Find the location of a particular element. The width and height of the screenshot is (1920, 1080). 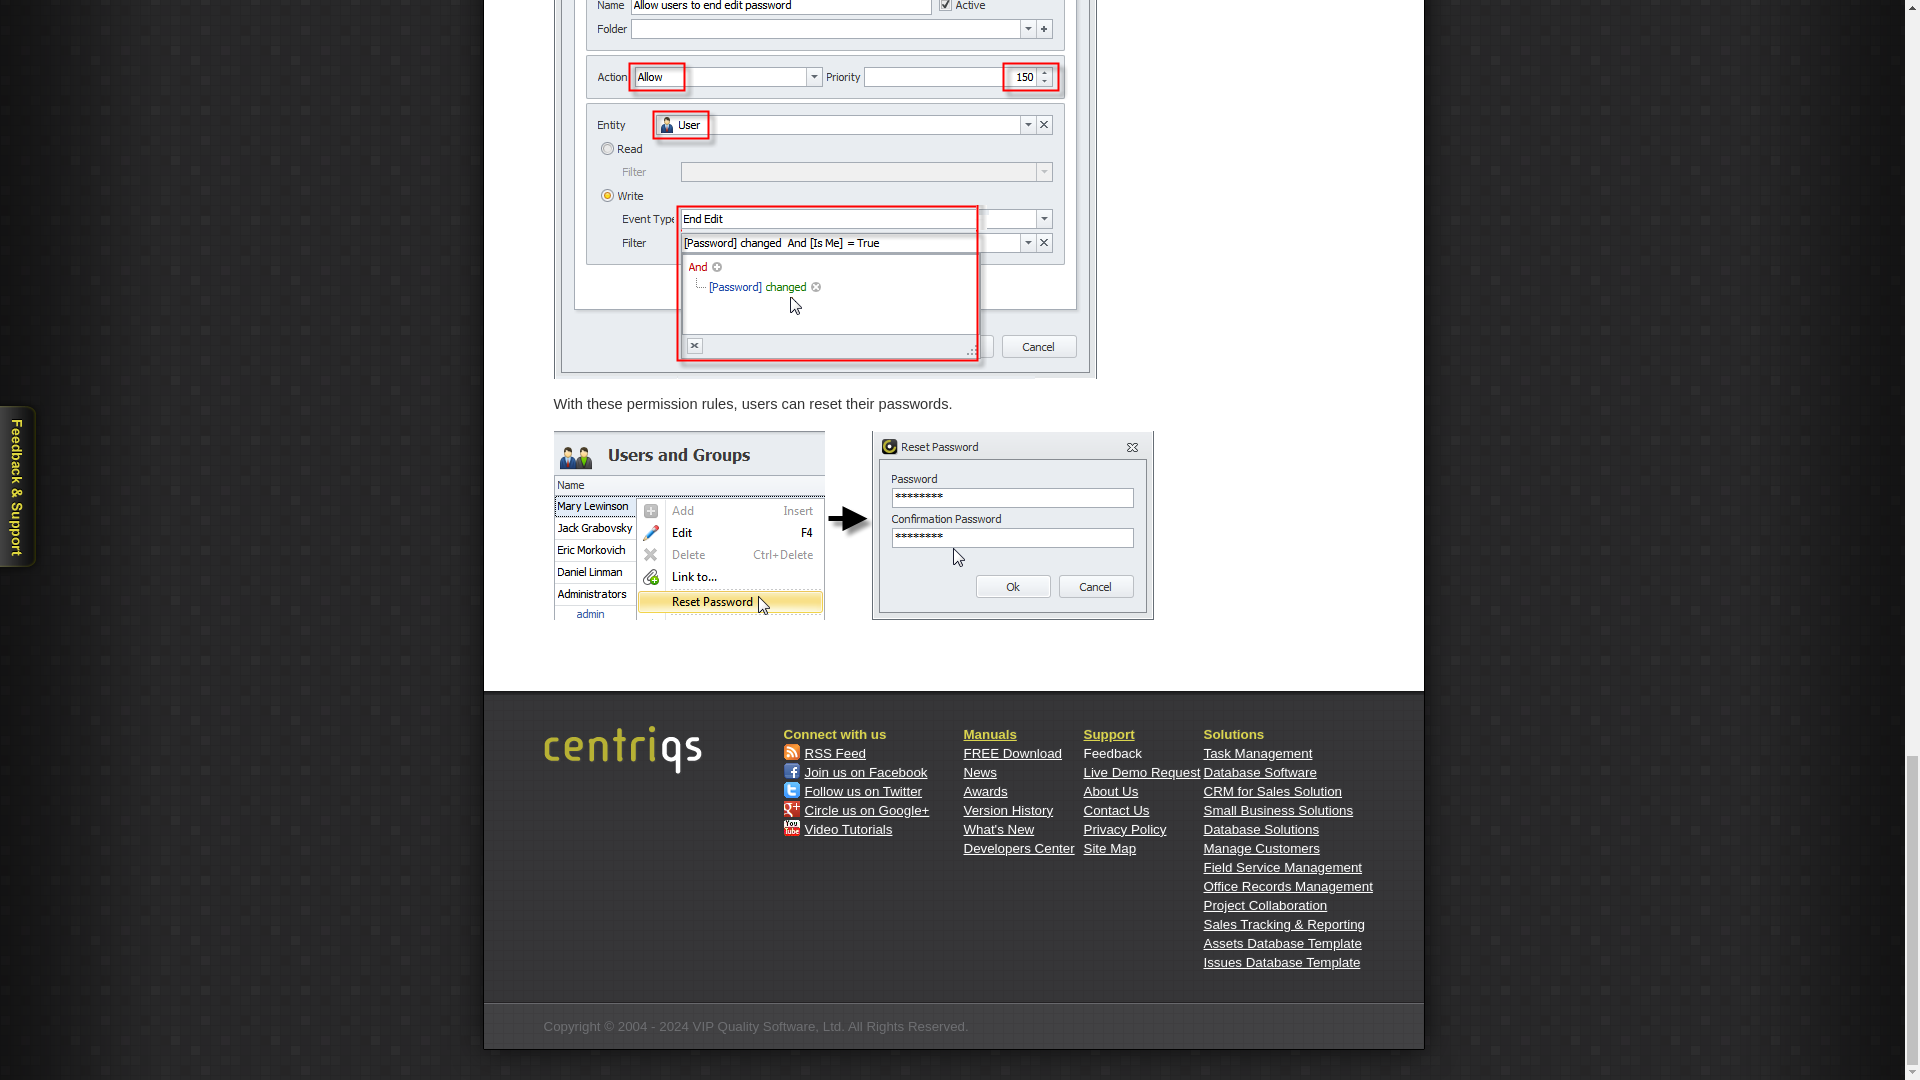

Version History is located at coordinates (1008, 810).